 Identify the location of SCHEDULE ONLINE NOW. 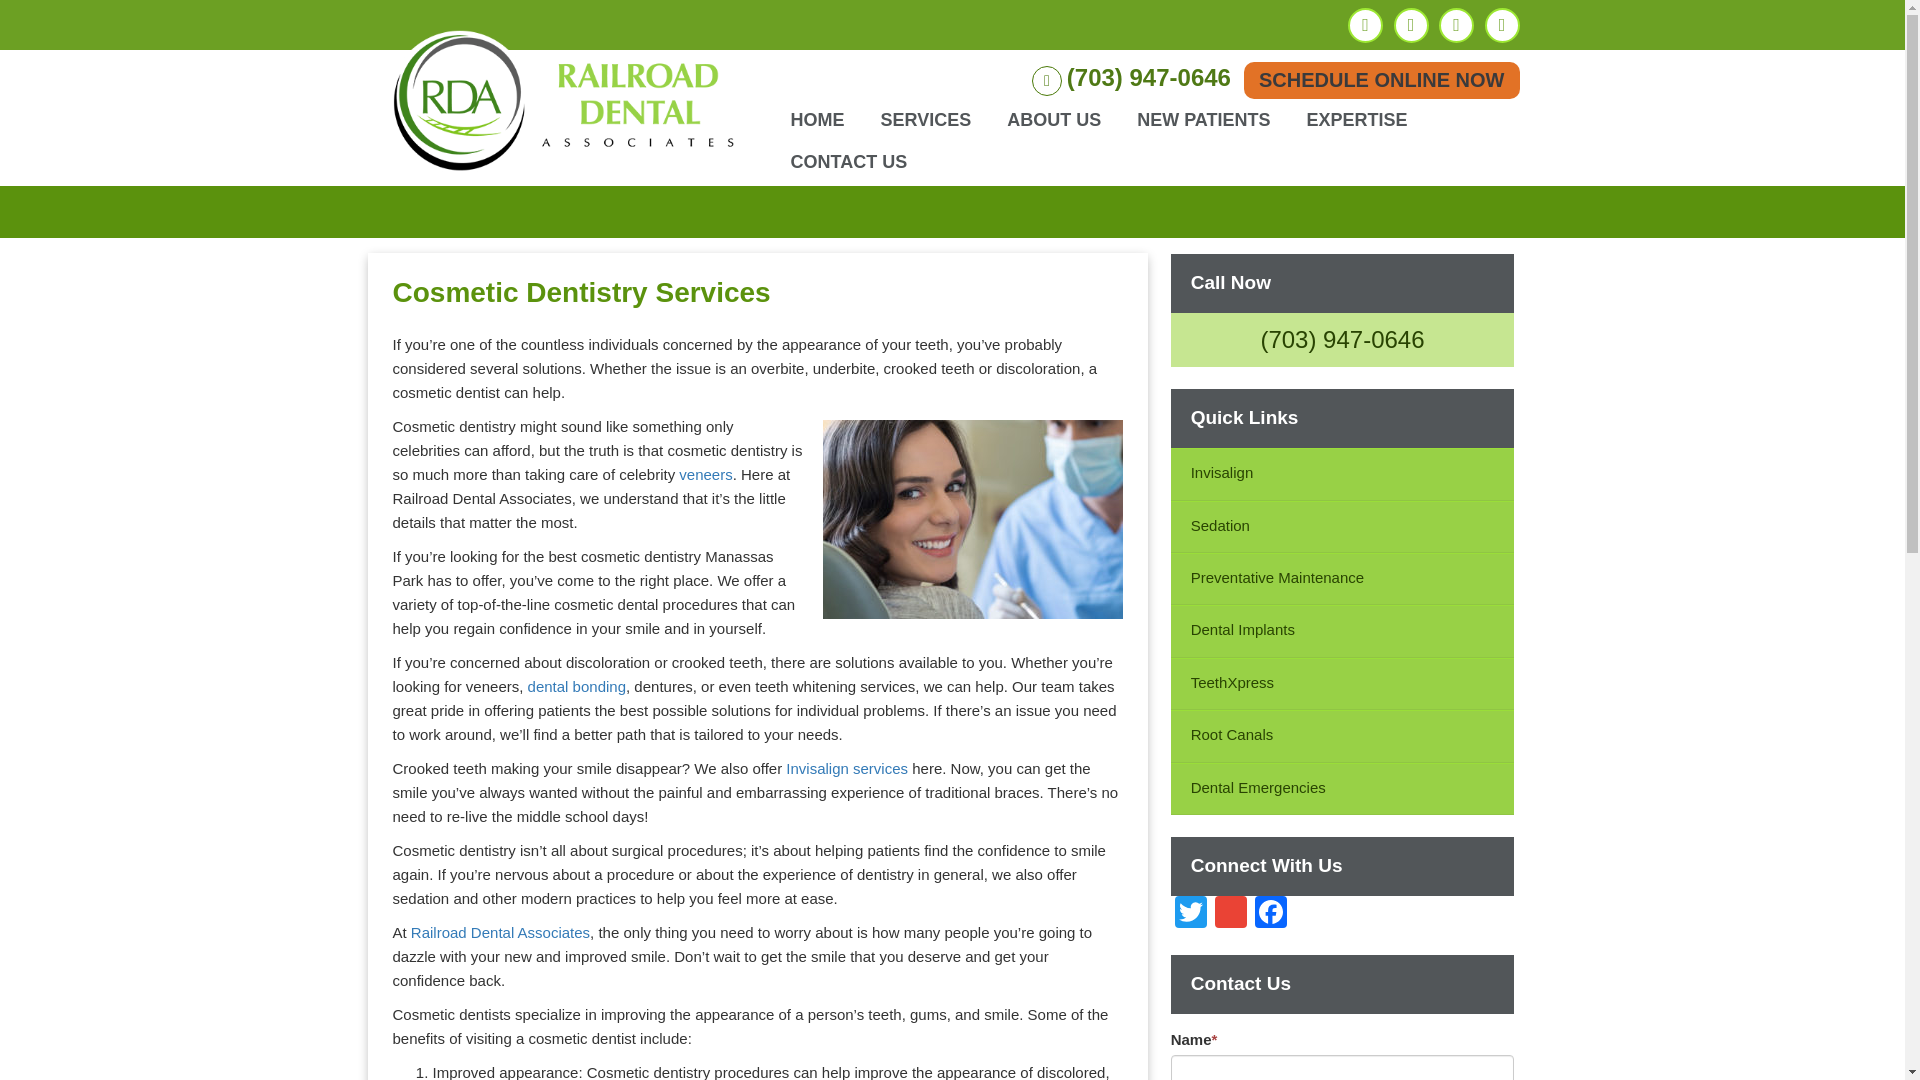
(1382, 80).